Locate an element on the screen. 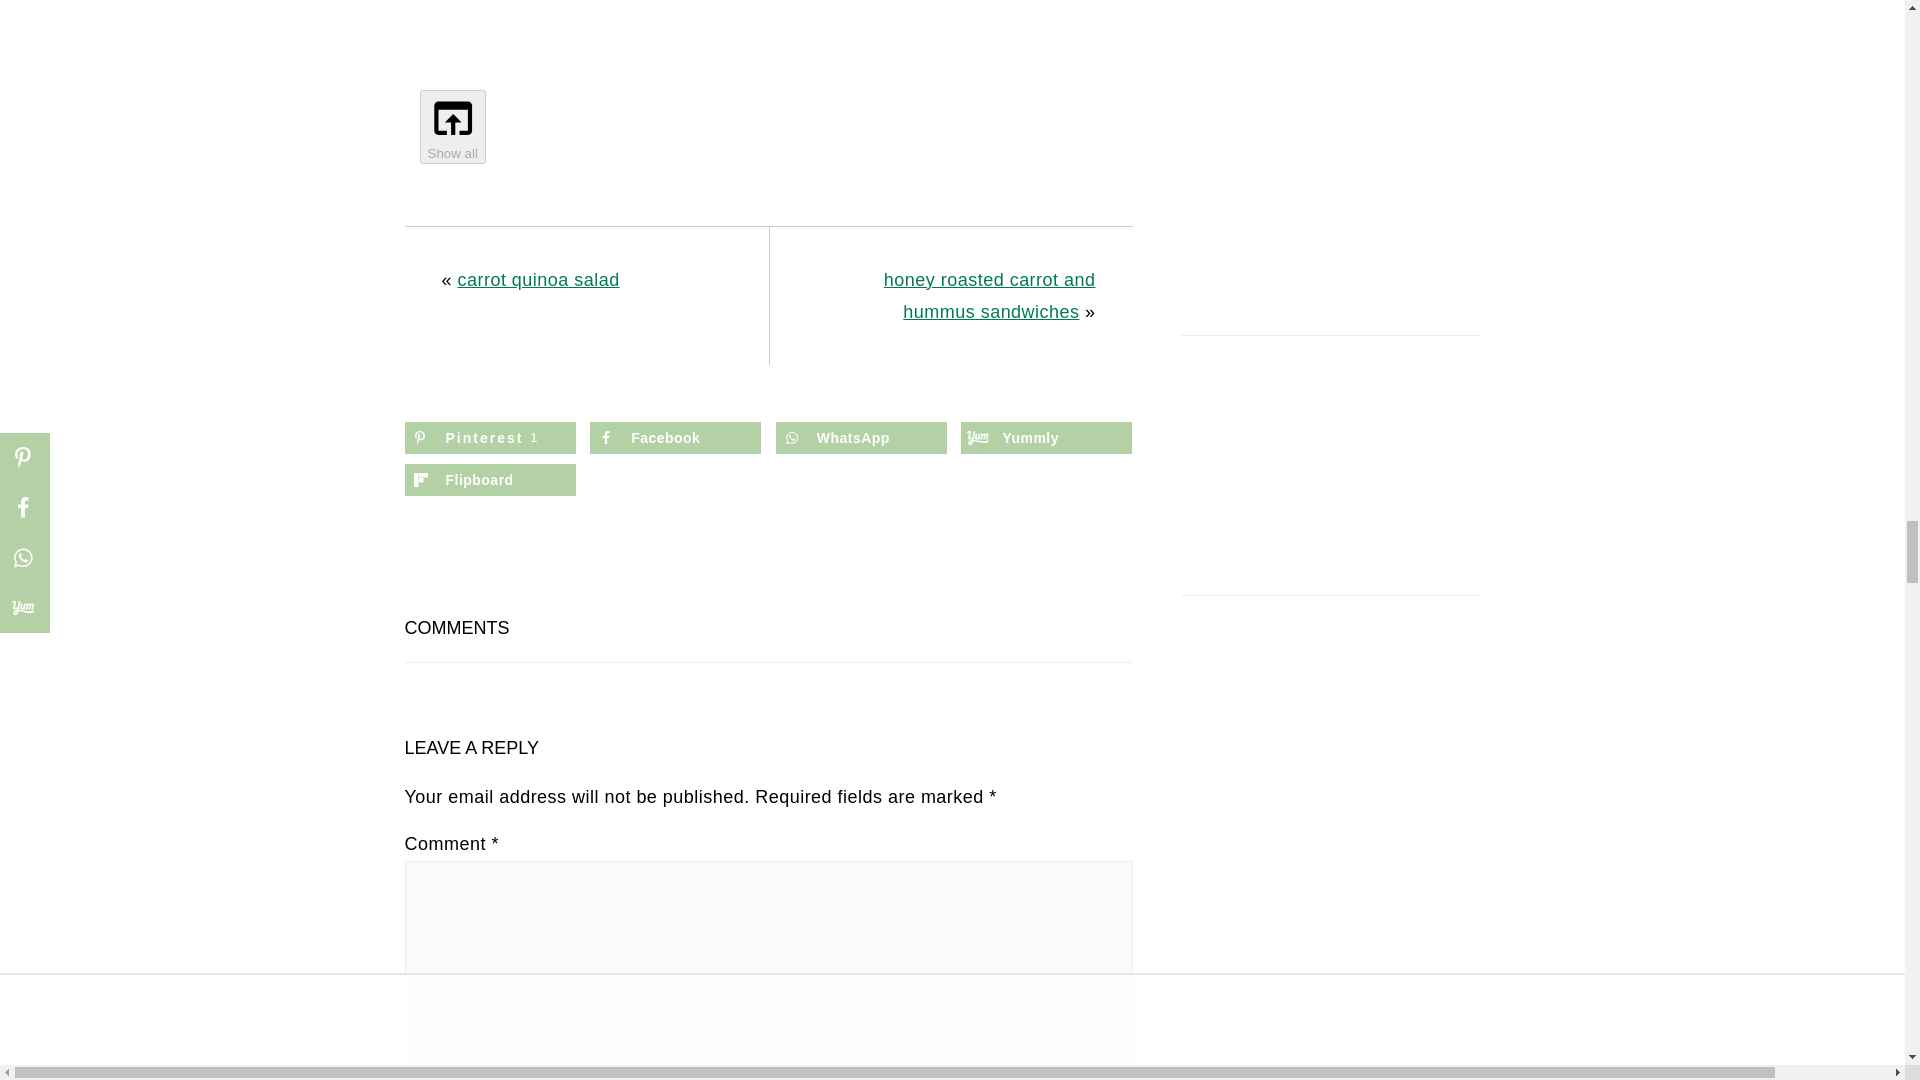 The image size is (1920, 1080). Save to Pinterest is located at coordinates (488, 438).